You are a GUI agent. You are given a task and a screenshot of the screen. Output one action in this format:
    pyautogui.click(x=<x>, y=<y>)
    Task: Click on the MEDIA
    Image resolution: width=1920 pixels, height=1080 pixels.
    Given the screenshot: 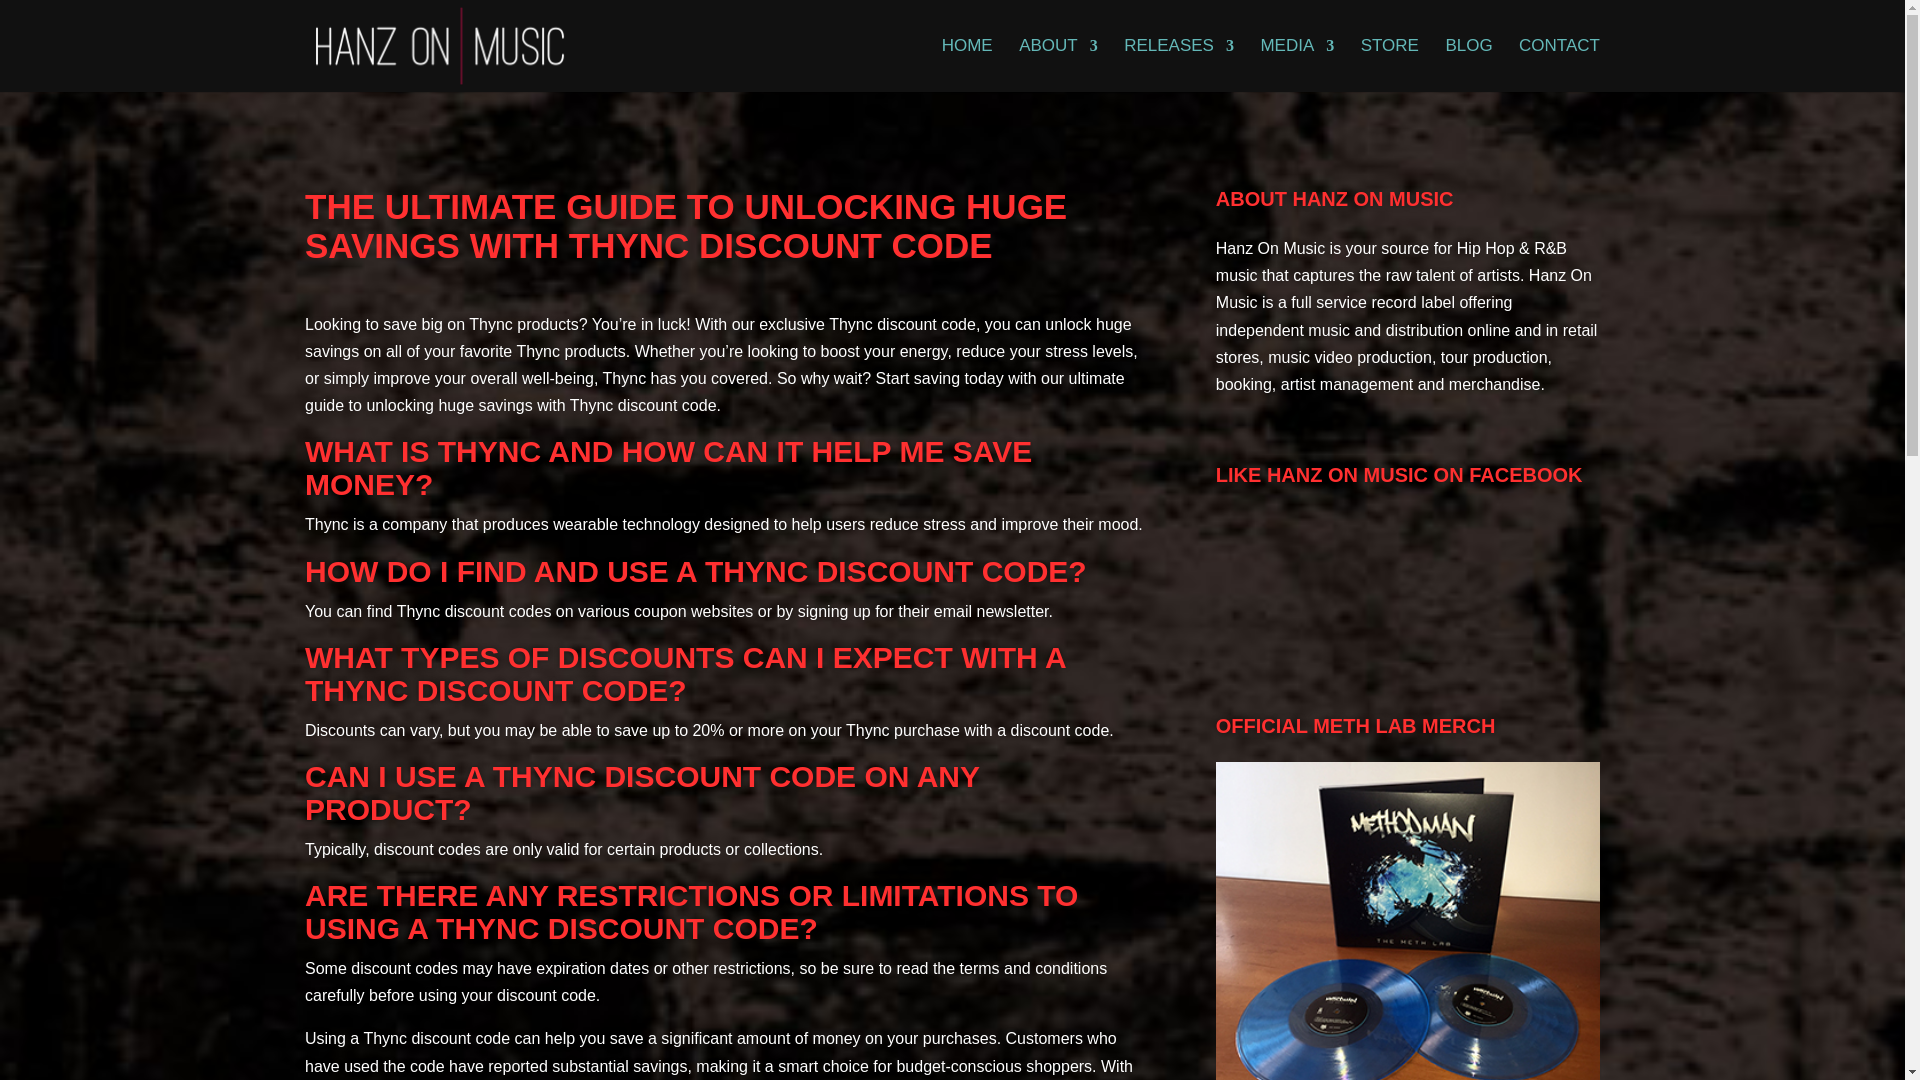 What is the action you would take?
    pyautogui.click(x=1296, y=64)
    